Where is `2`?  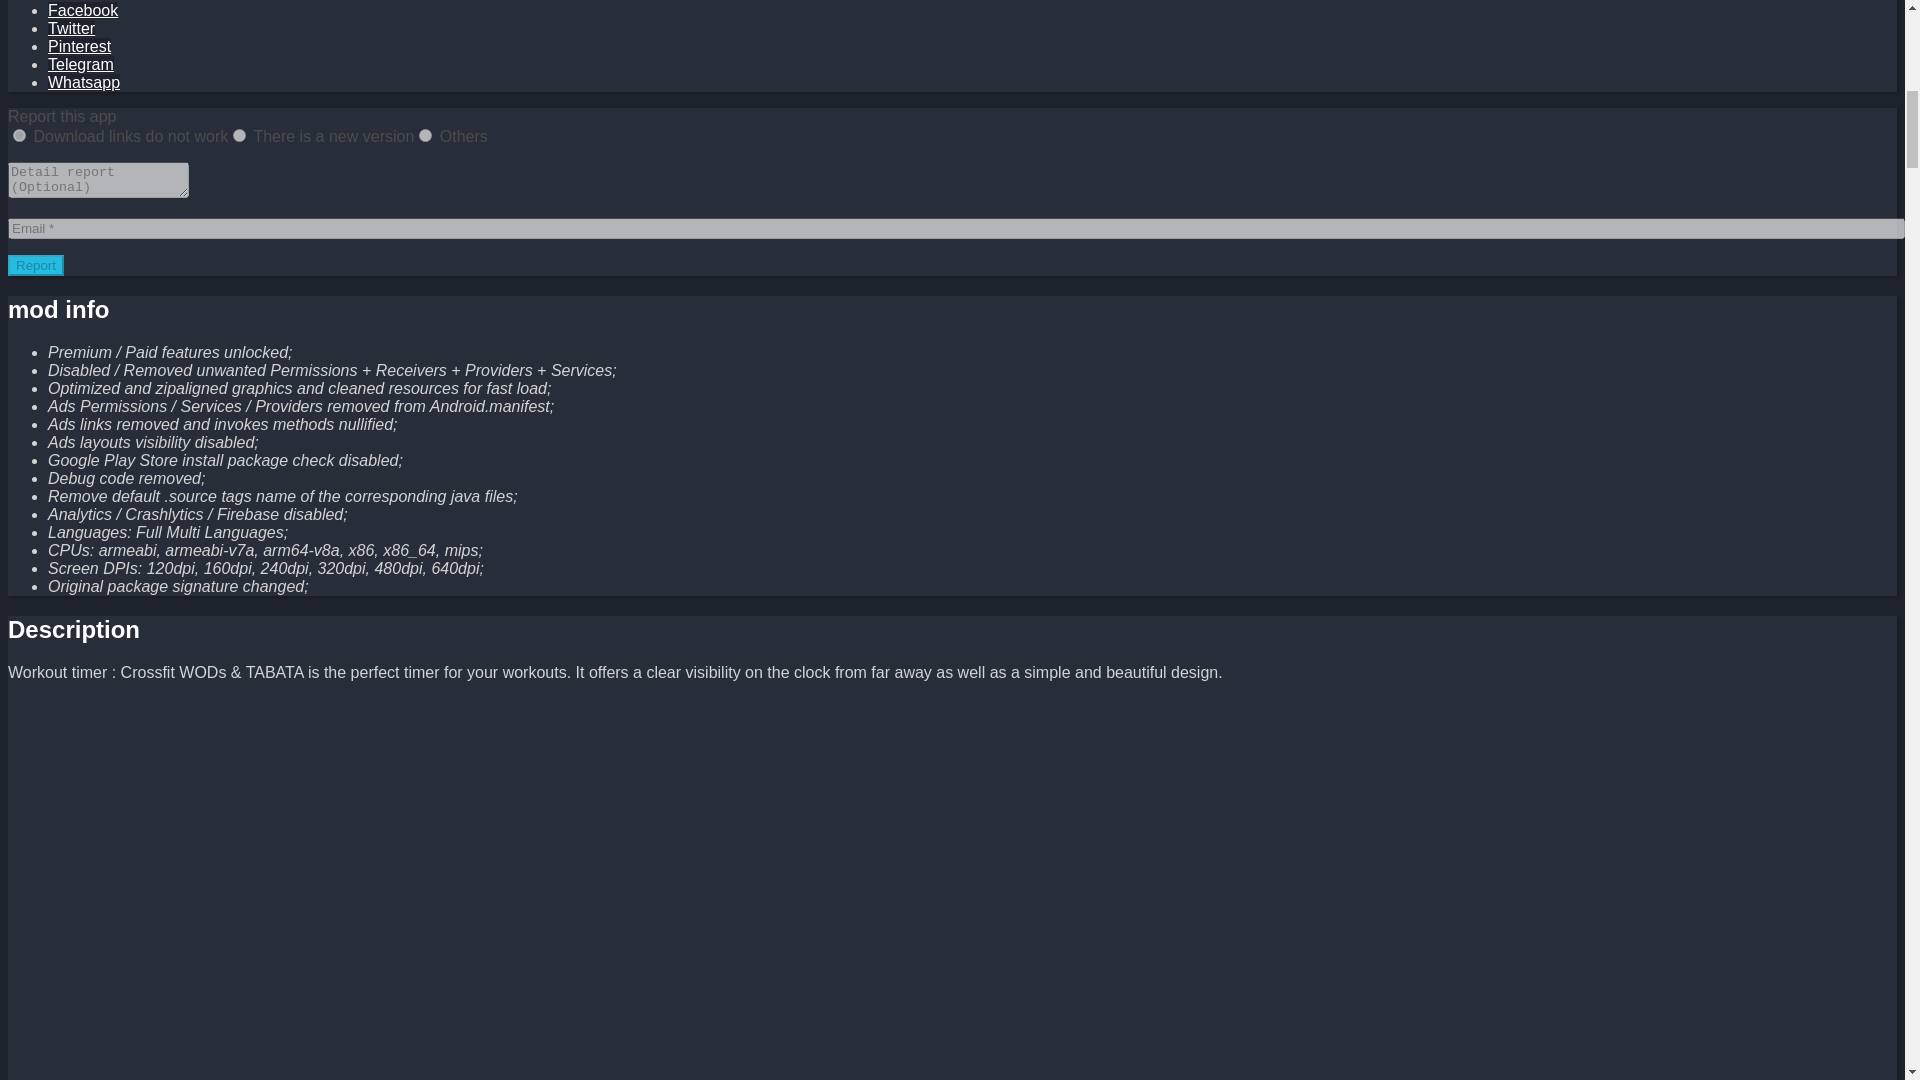
2 is located at coordinates (238, 134).